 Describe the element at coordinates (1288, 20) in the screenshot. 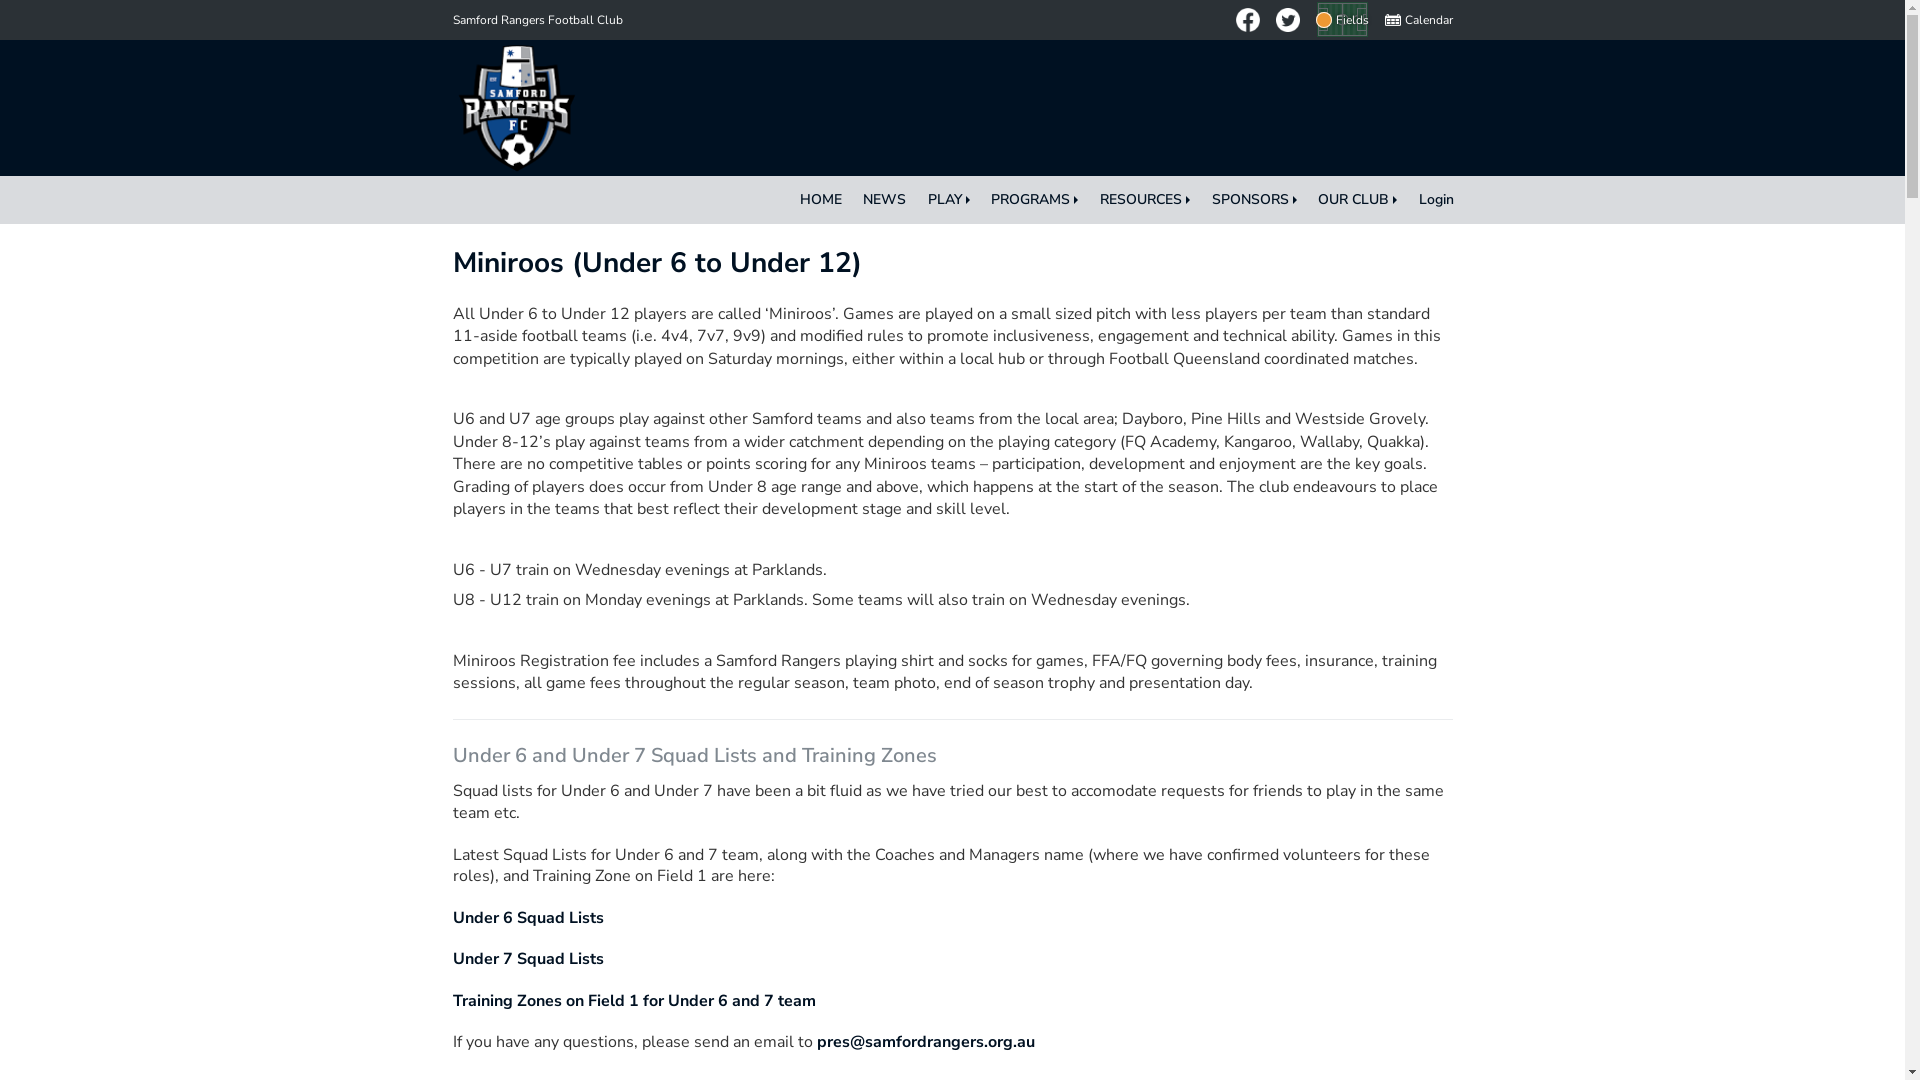

I see `Samford Rangers Football Club on Twitter` at that location.